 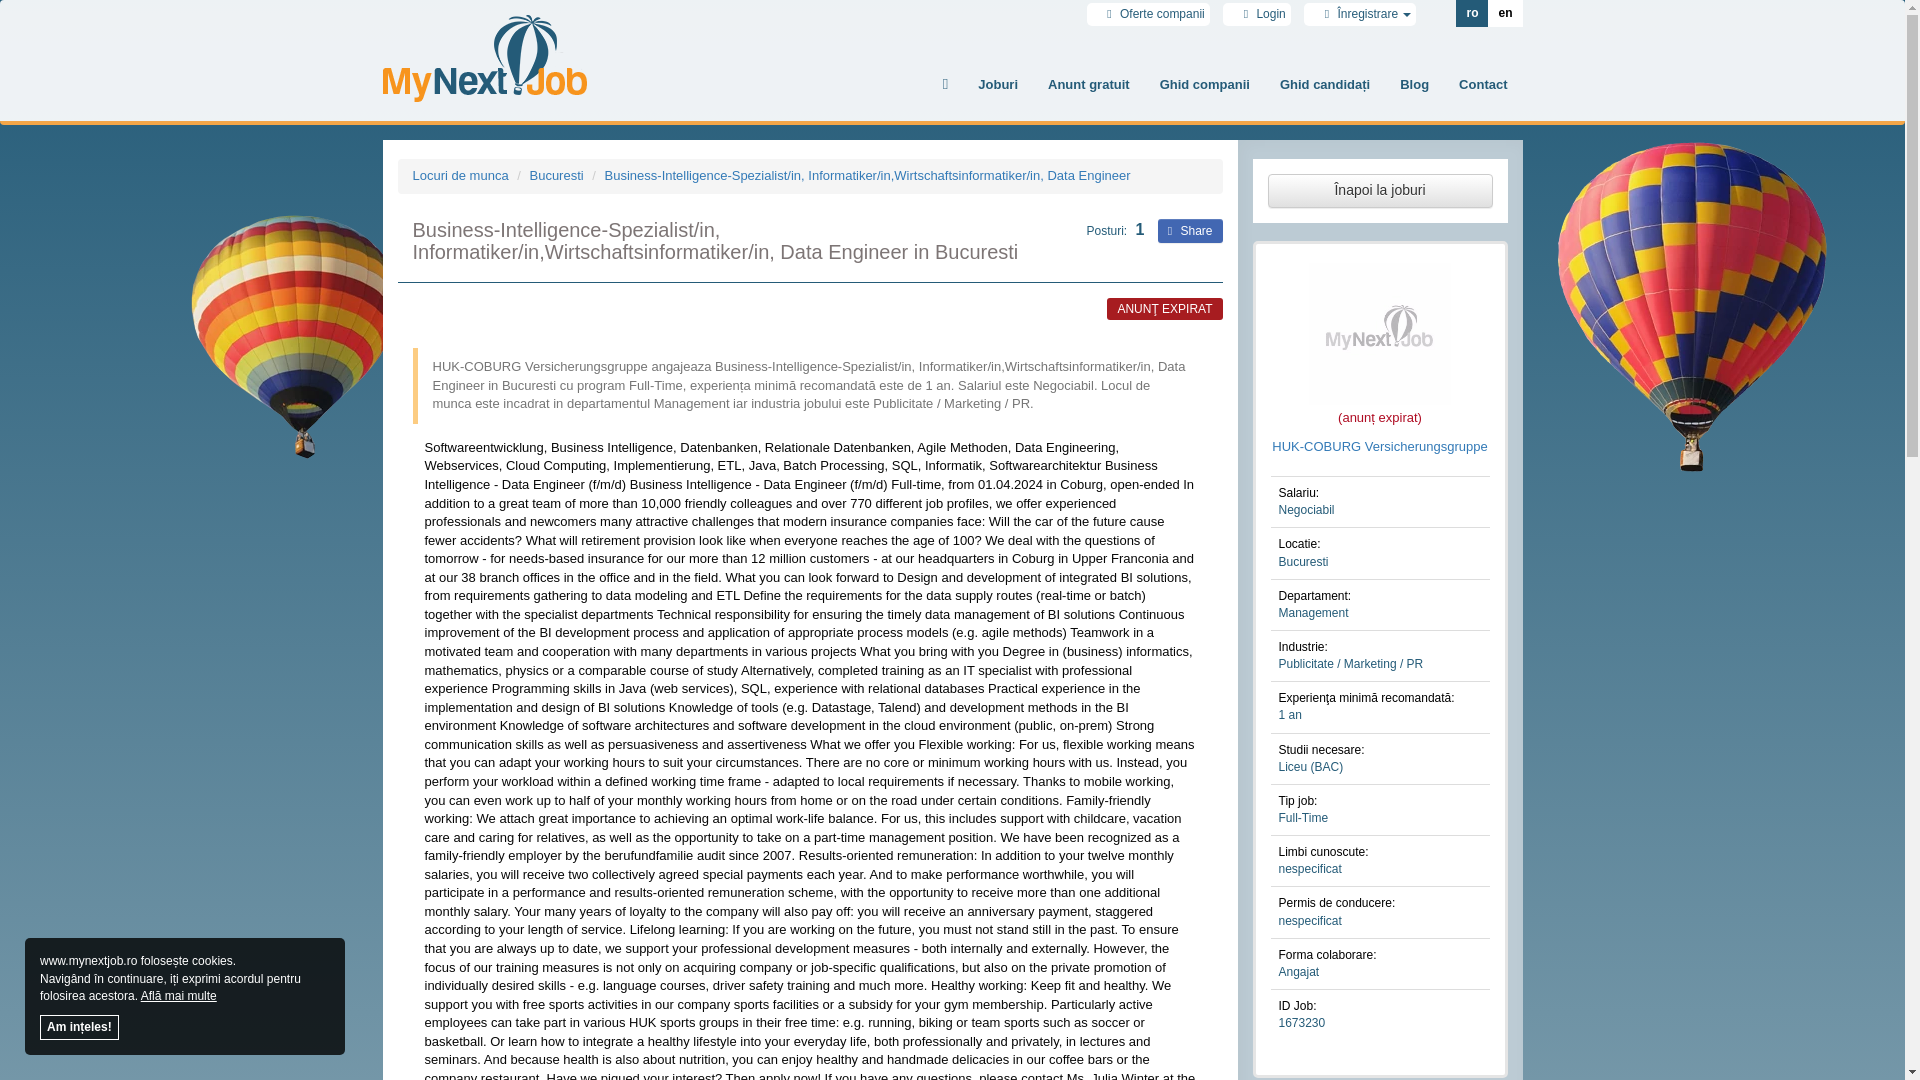 What do you see at coordinates (1257, 13) in the screenshot?
I see `Login` at bounding box center [1257, 13].